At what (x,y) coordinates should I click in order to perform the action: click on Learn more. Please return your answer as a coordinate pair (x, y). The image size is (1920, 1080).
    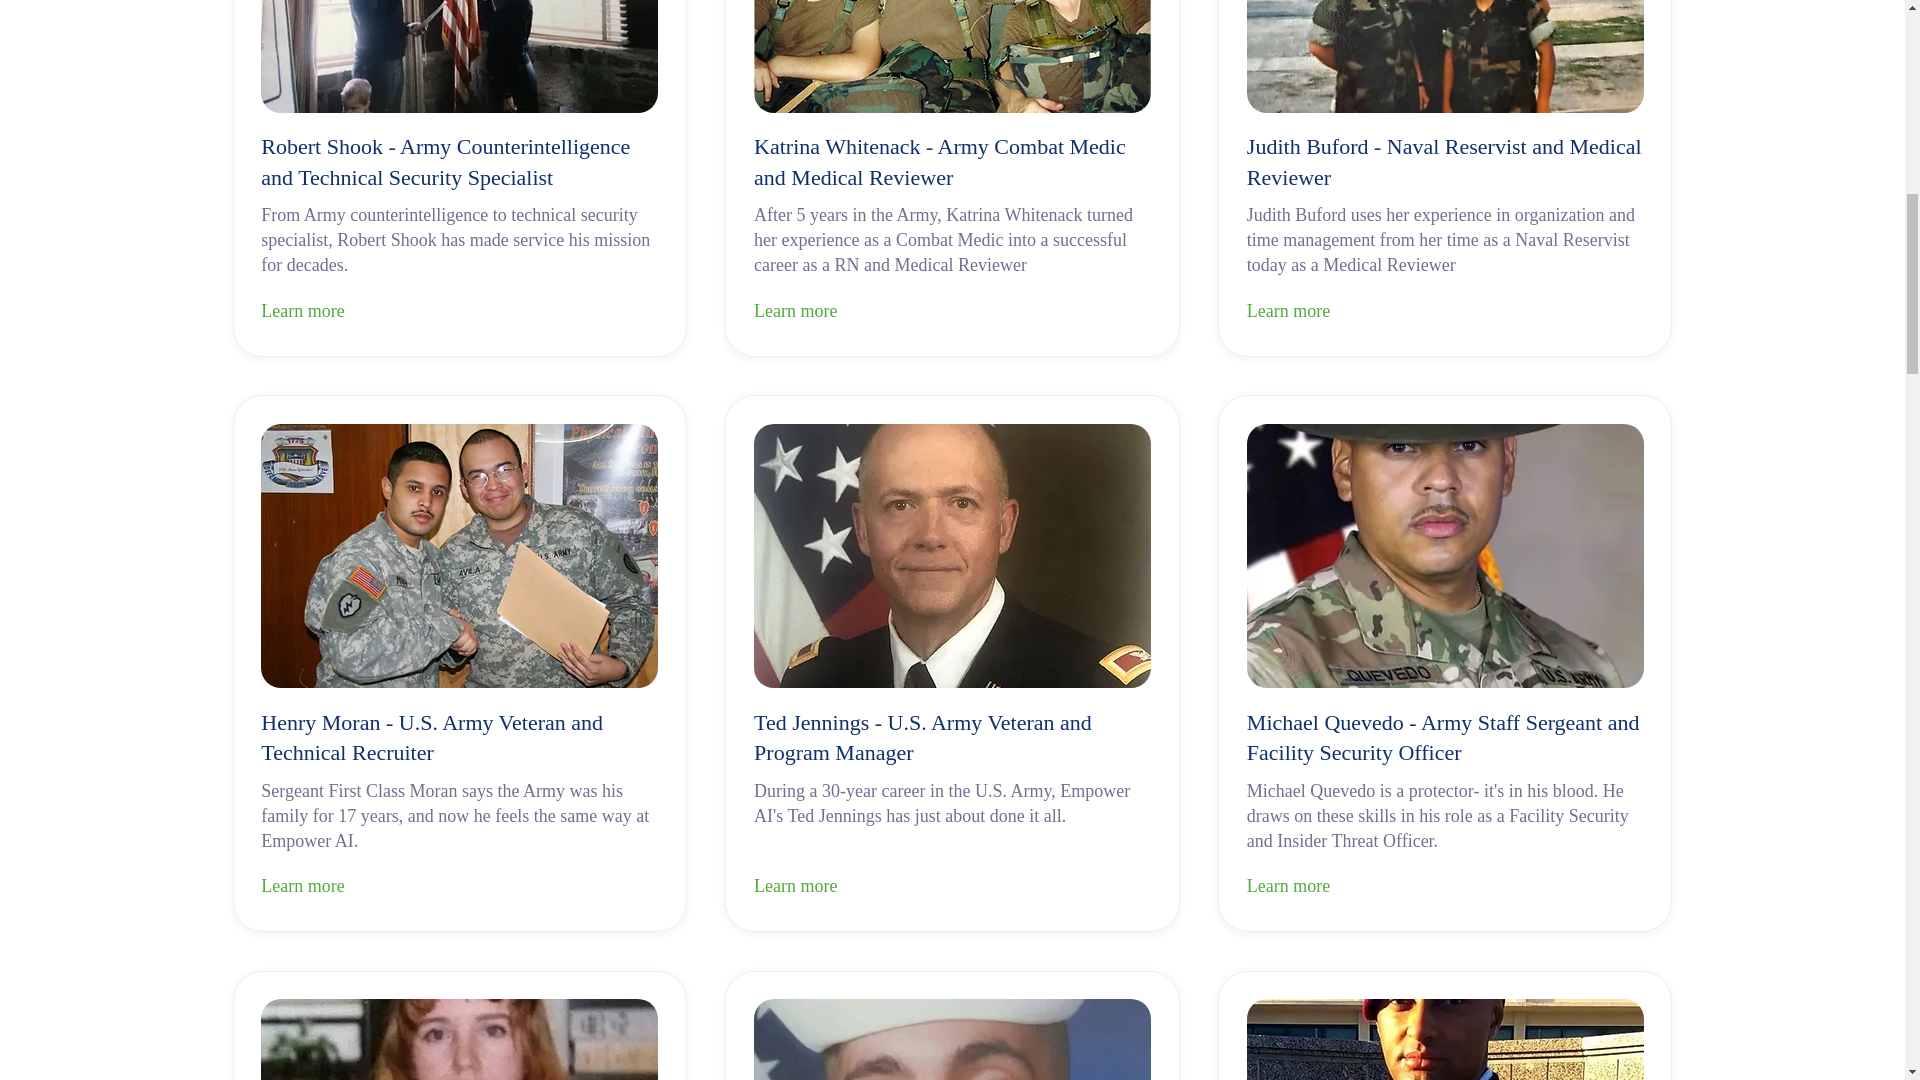
    Looking at the image, I should click on (1444, 313).